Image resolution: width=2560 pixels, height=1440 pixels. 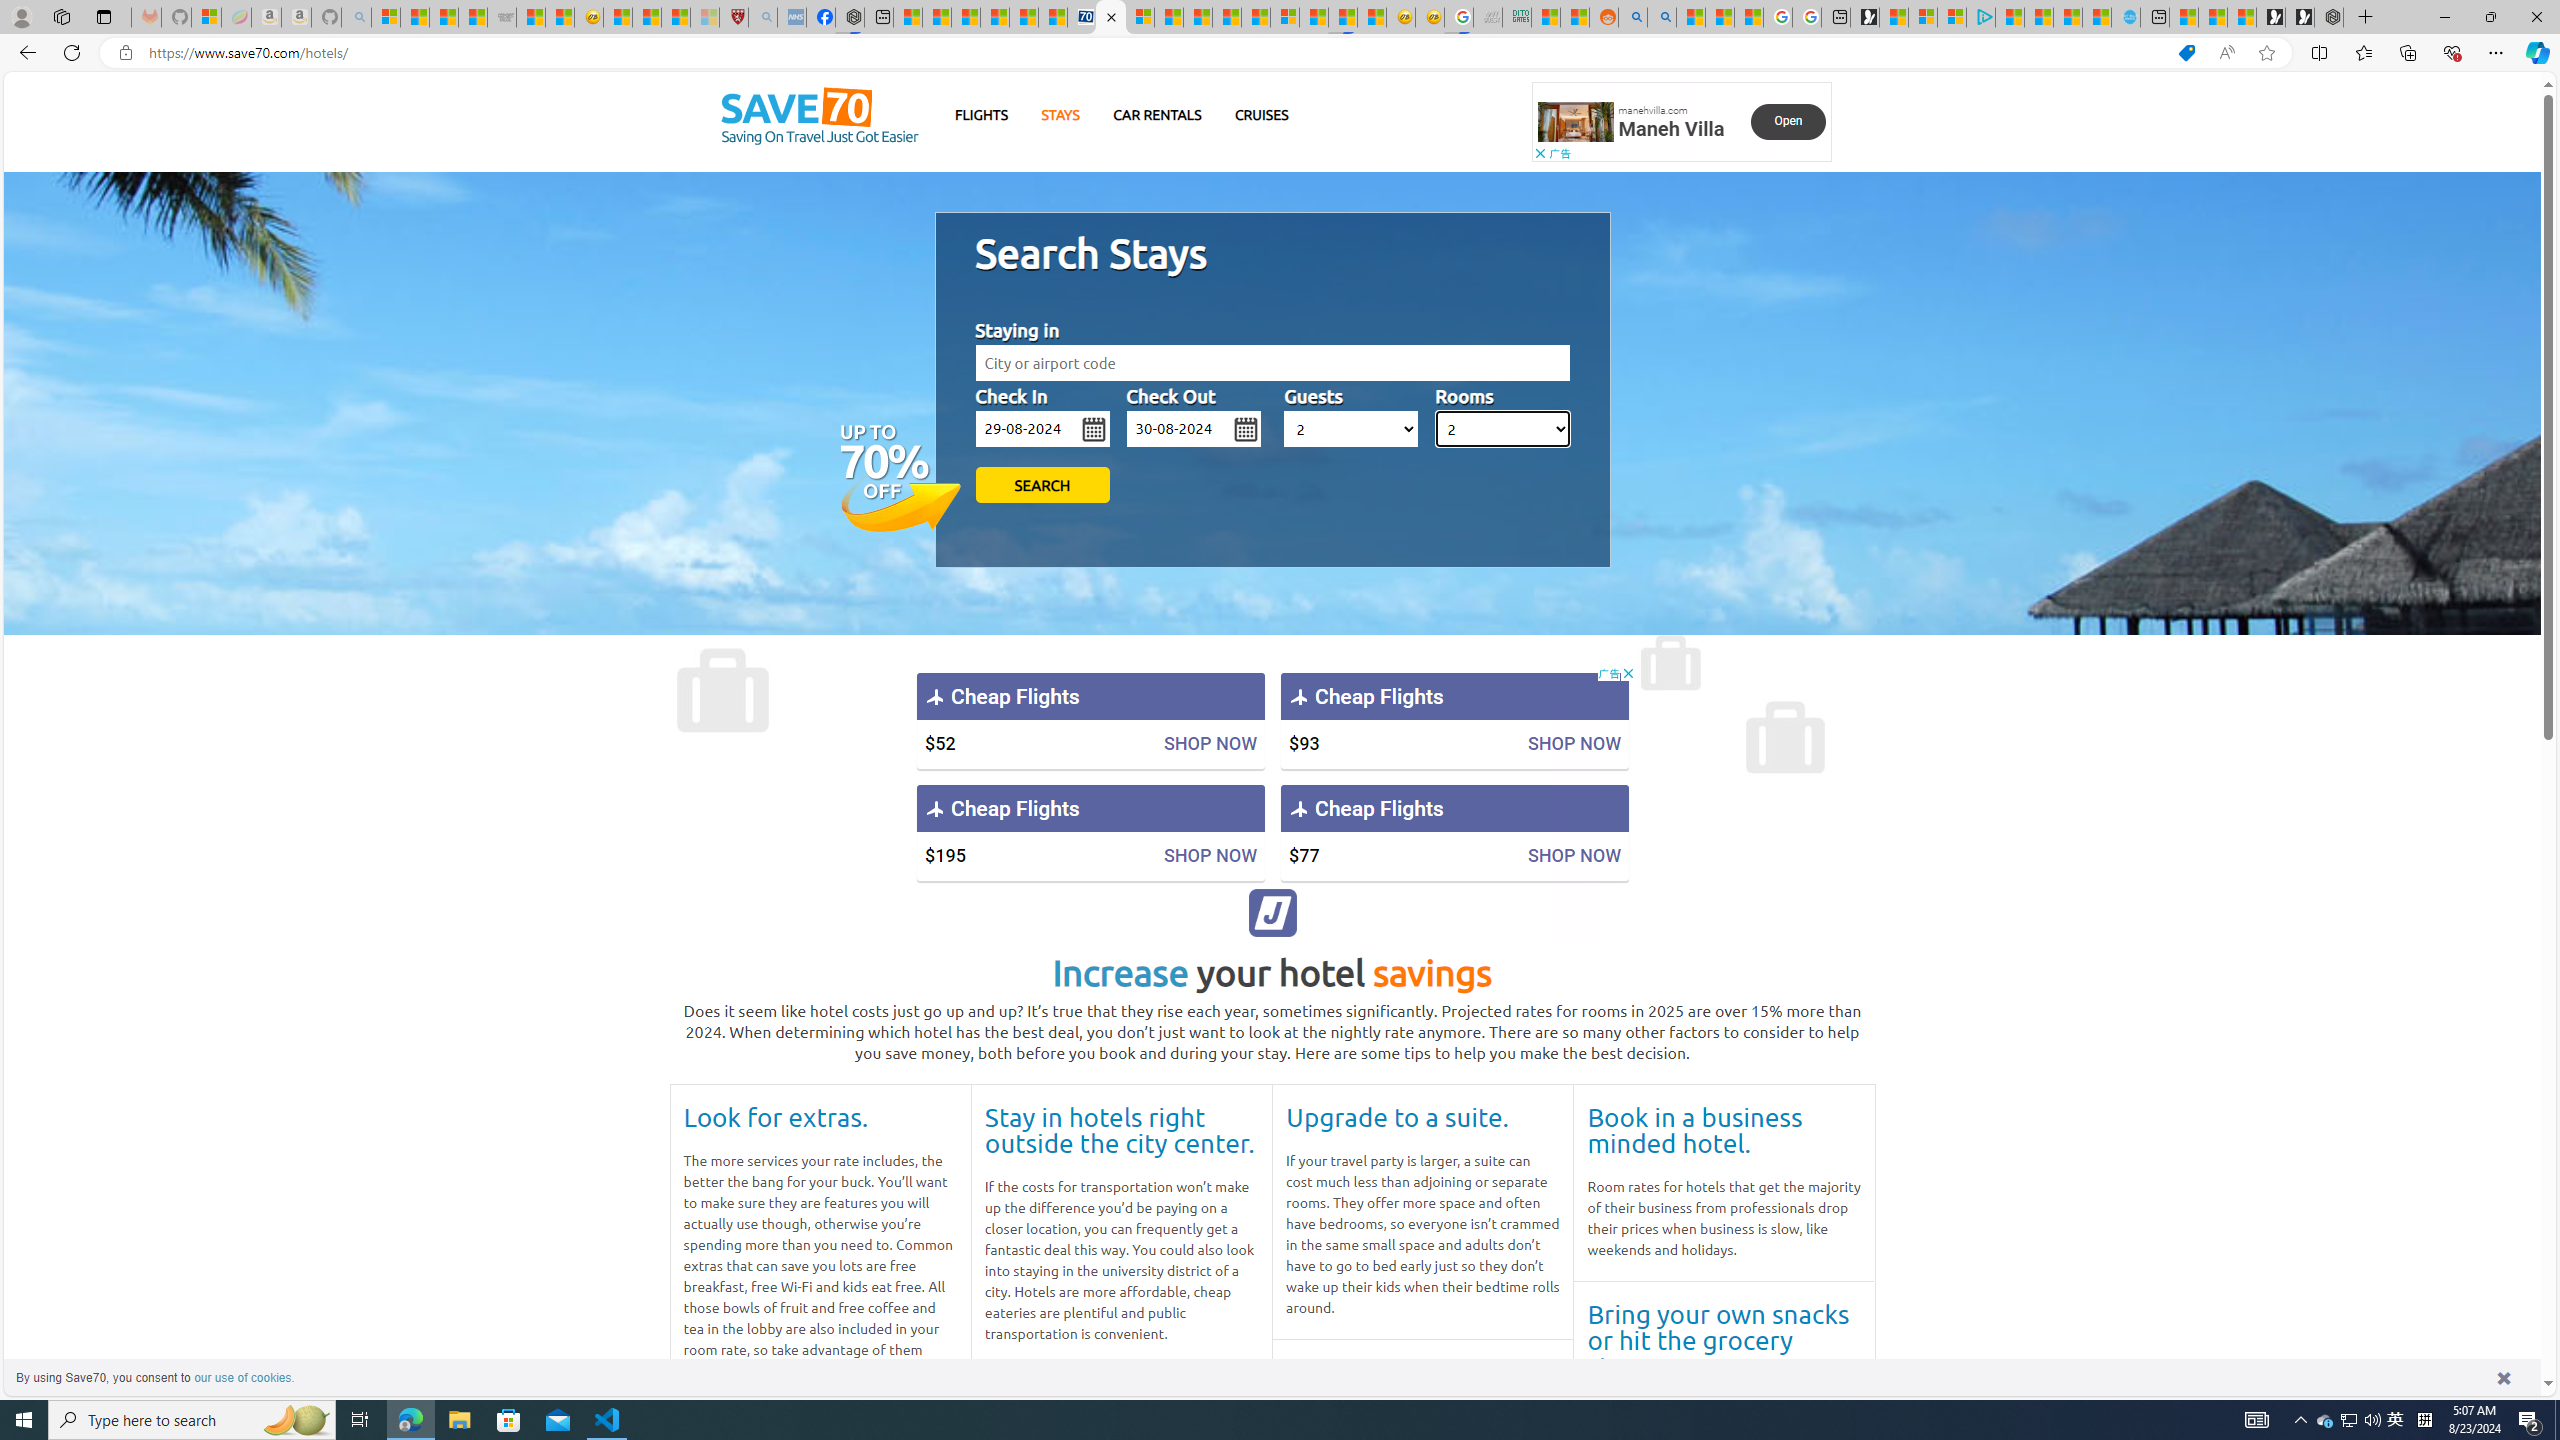 What do you see at coordinates (1652, 110) in the screenshot?
I see `manehvilla.com` at bounding box center [1652, 110].